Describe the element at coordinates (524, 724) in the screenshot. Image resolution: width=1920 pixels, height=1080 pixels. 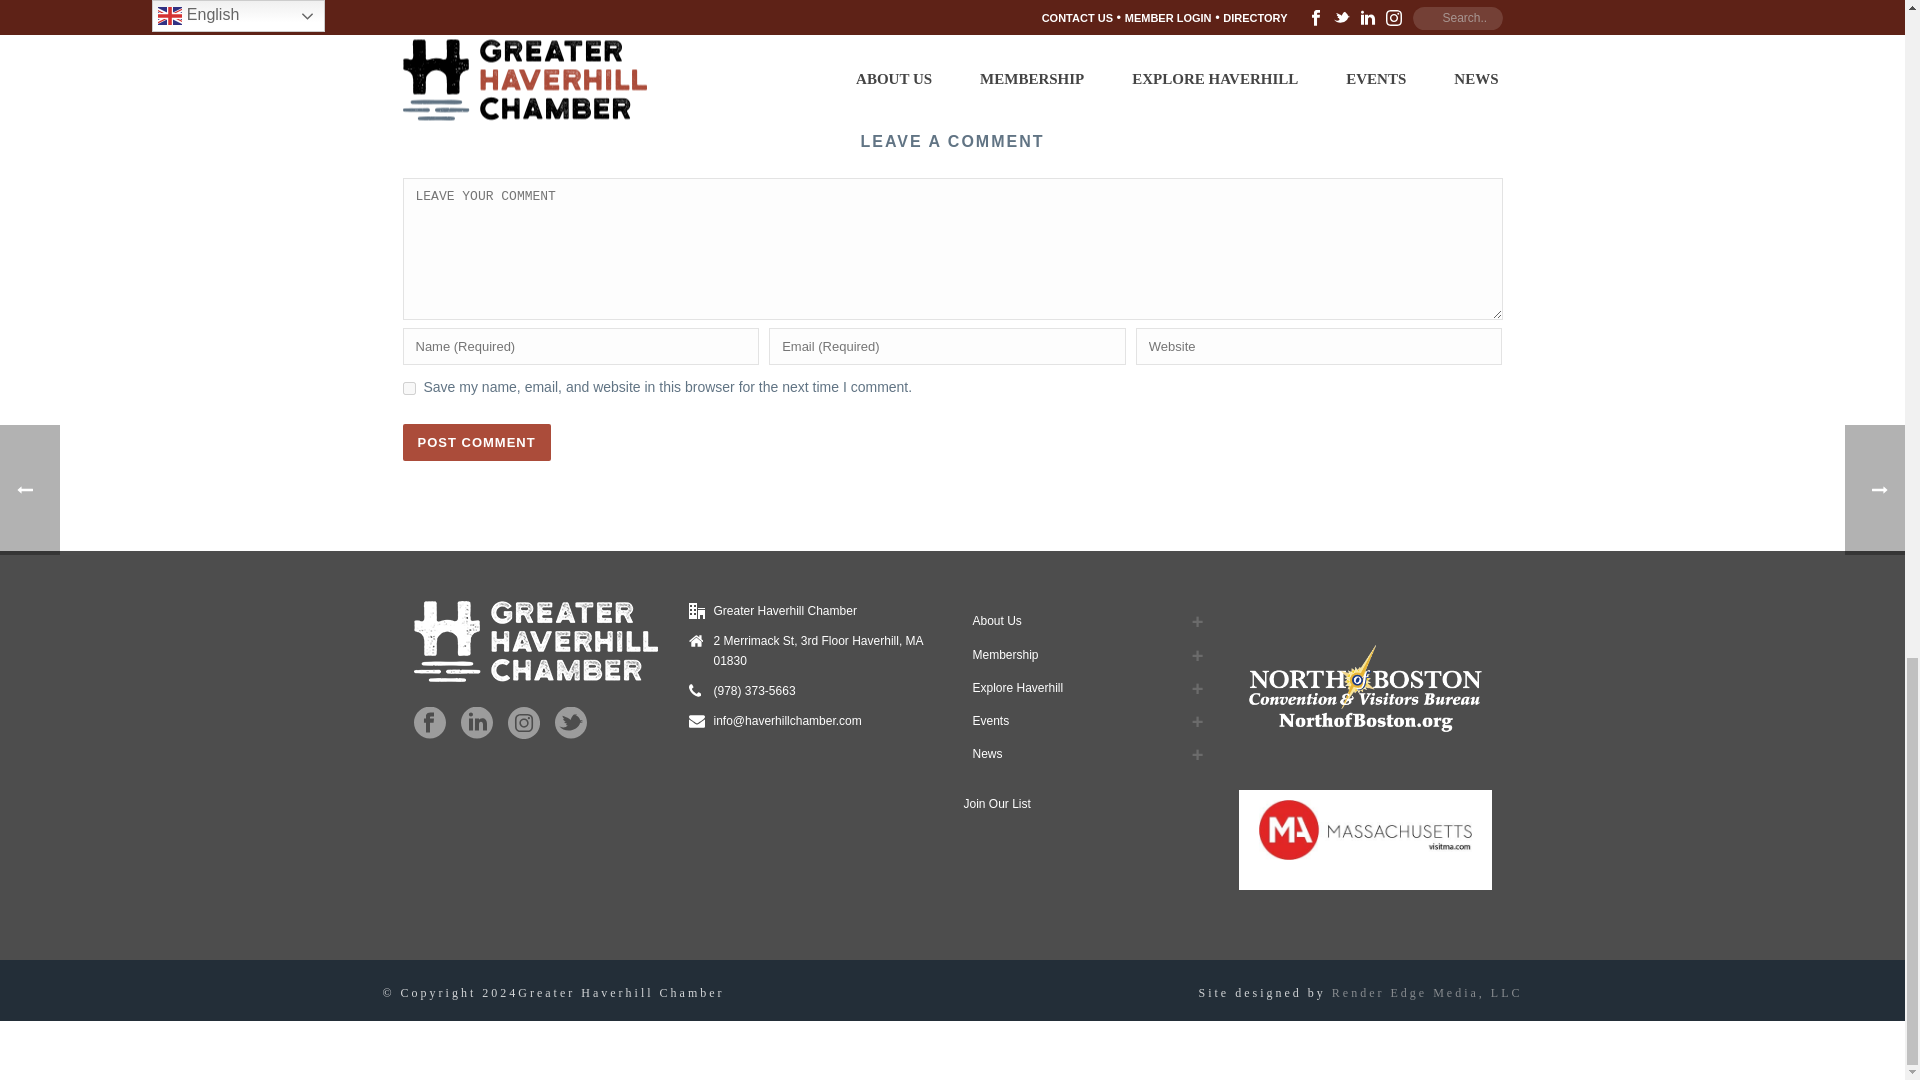
I see `Follow Us on instagram` at that location.